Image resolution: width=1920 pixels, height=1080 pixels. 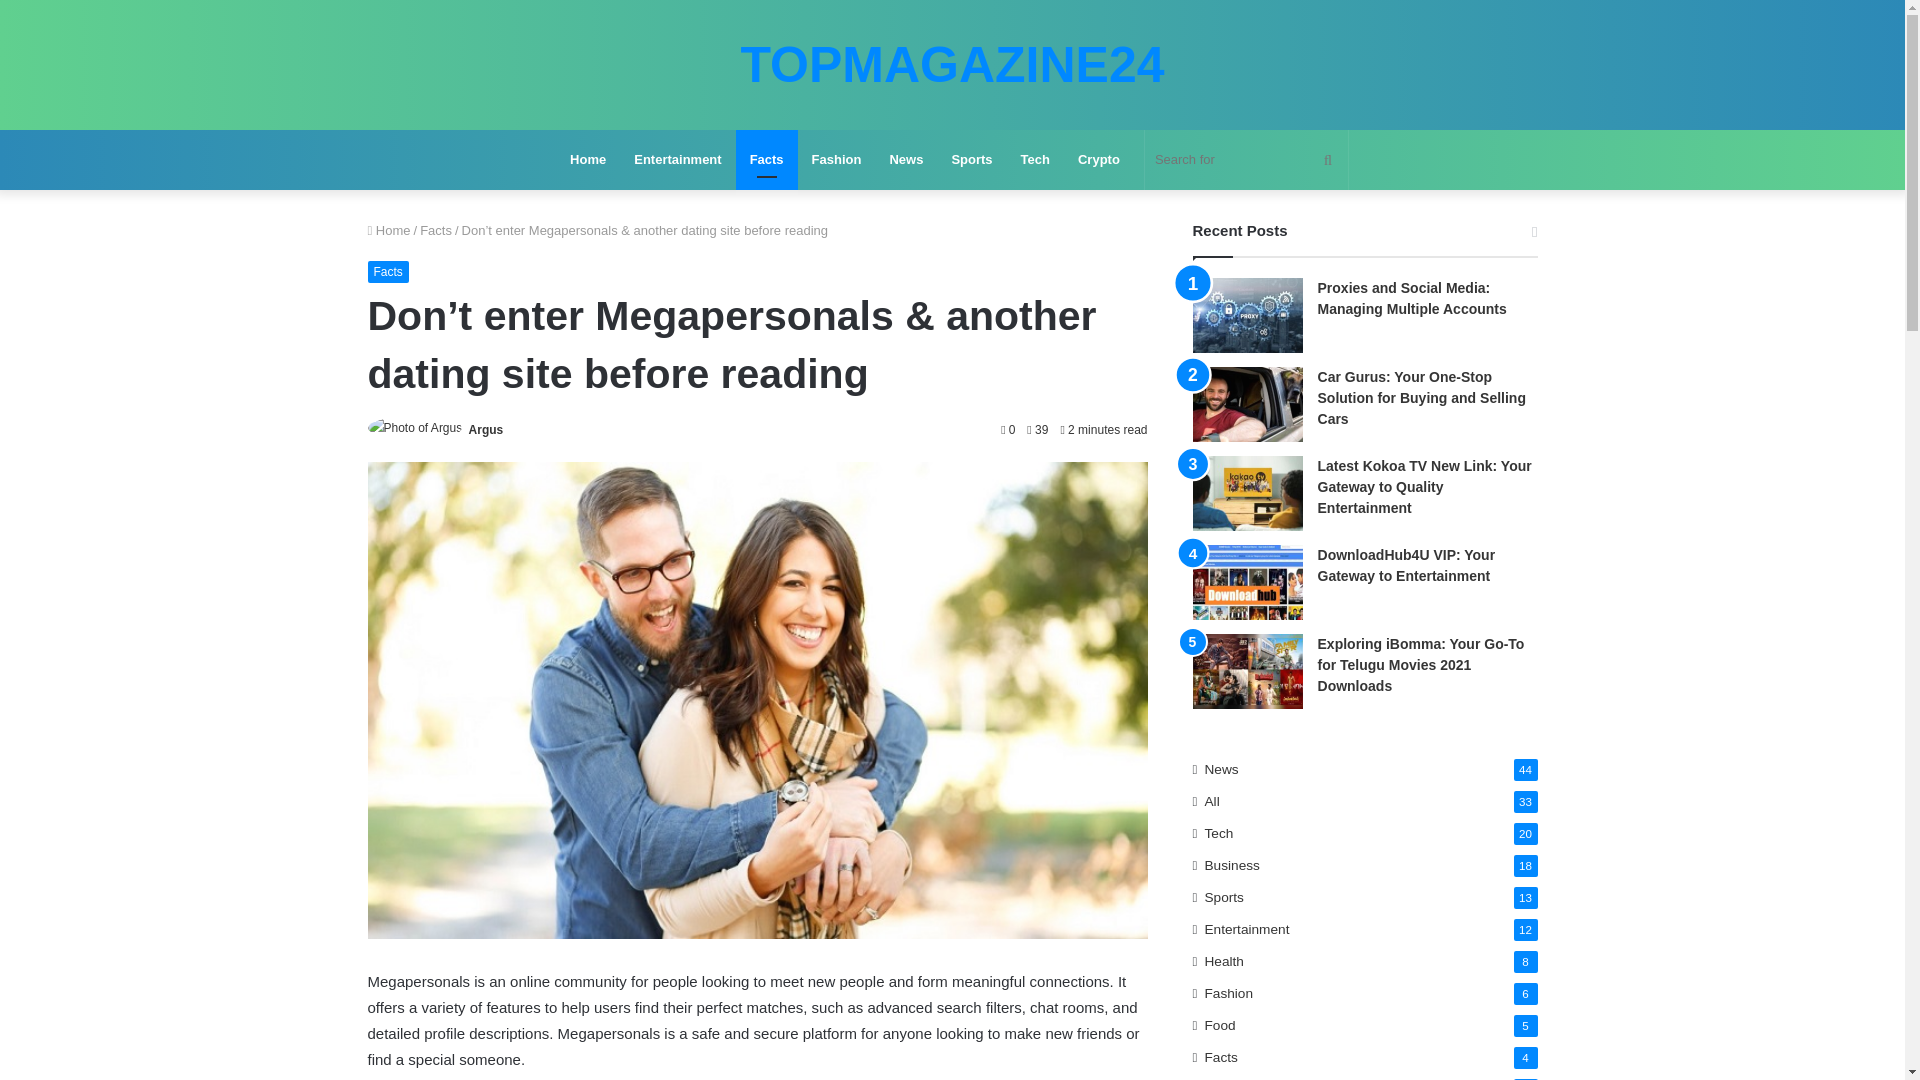 What do you see at coordinates (1246, 160) in the screenshot?
I see `Search for` at bounding box center [1246, 160].